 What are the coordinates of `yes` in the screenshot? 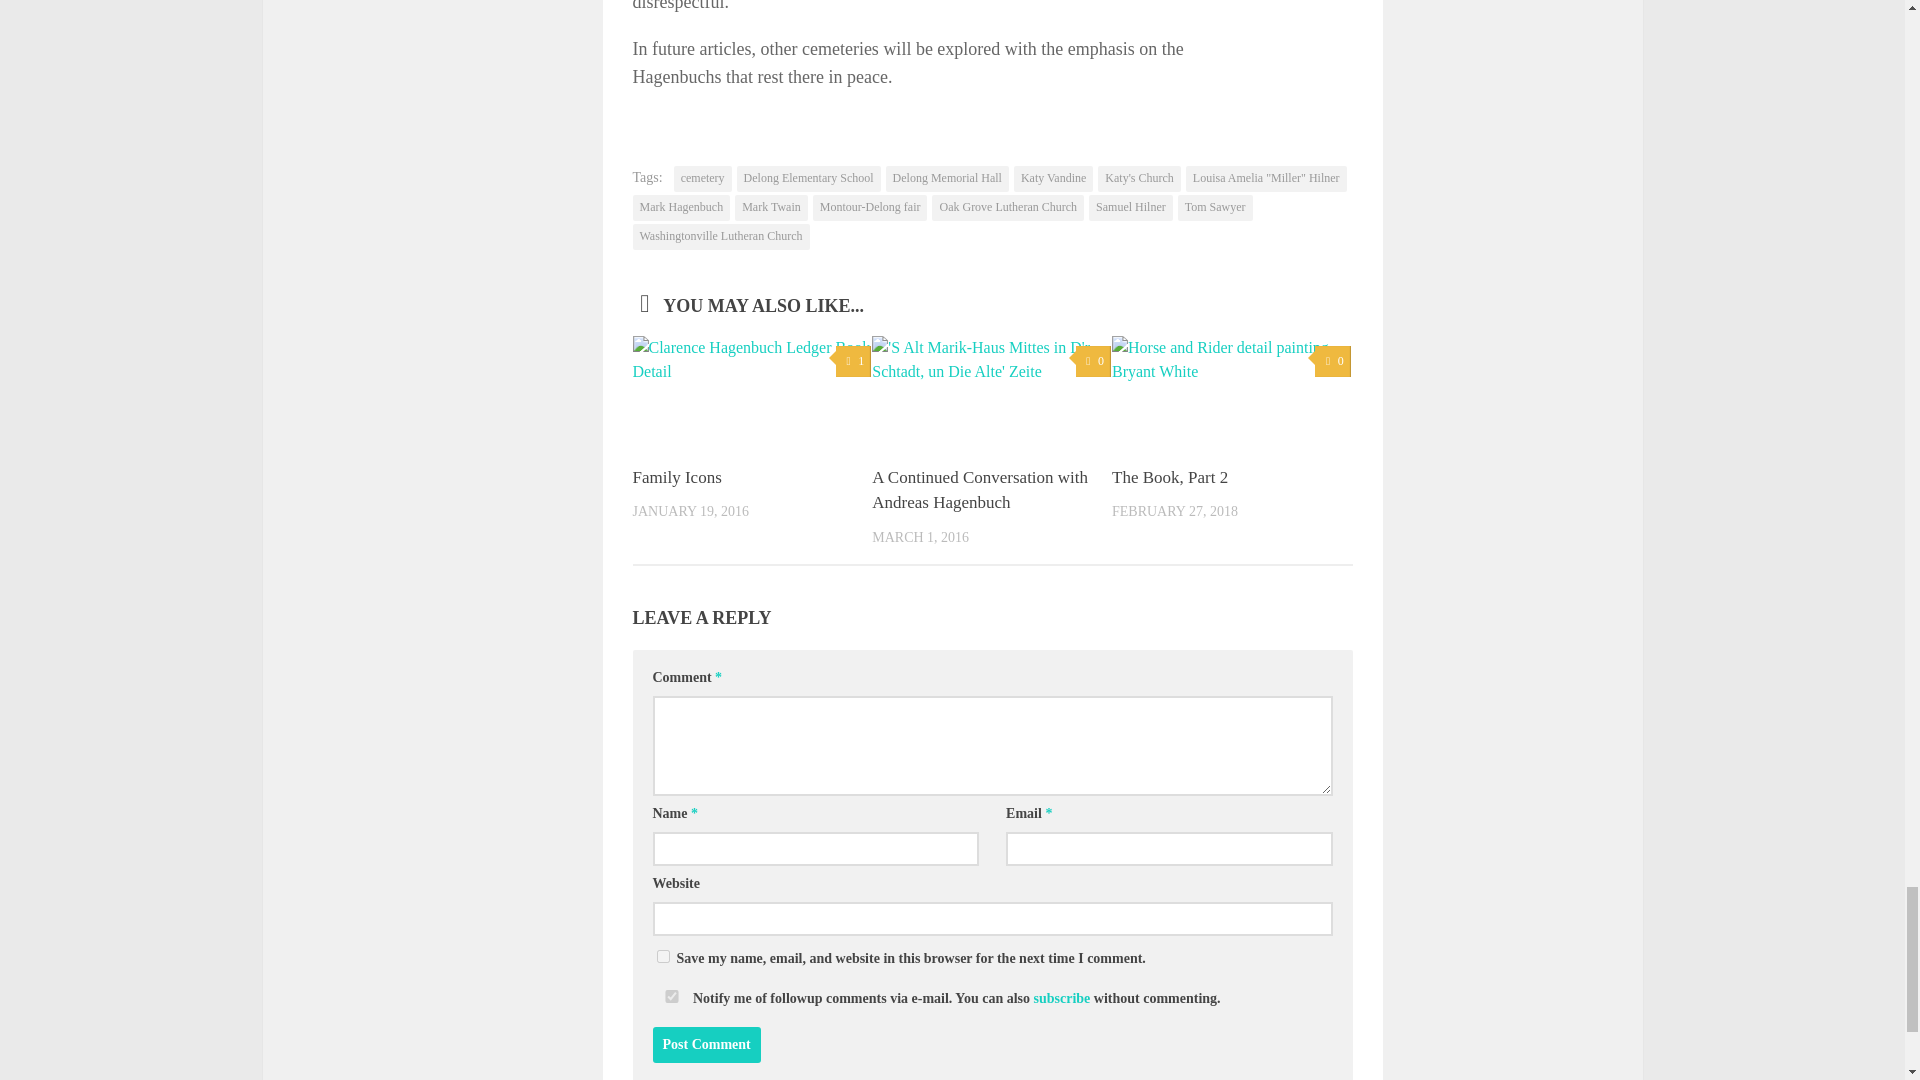 It's located at (662, 956).